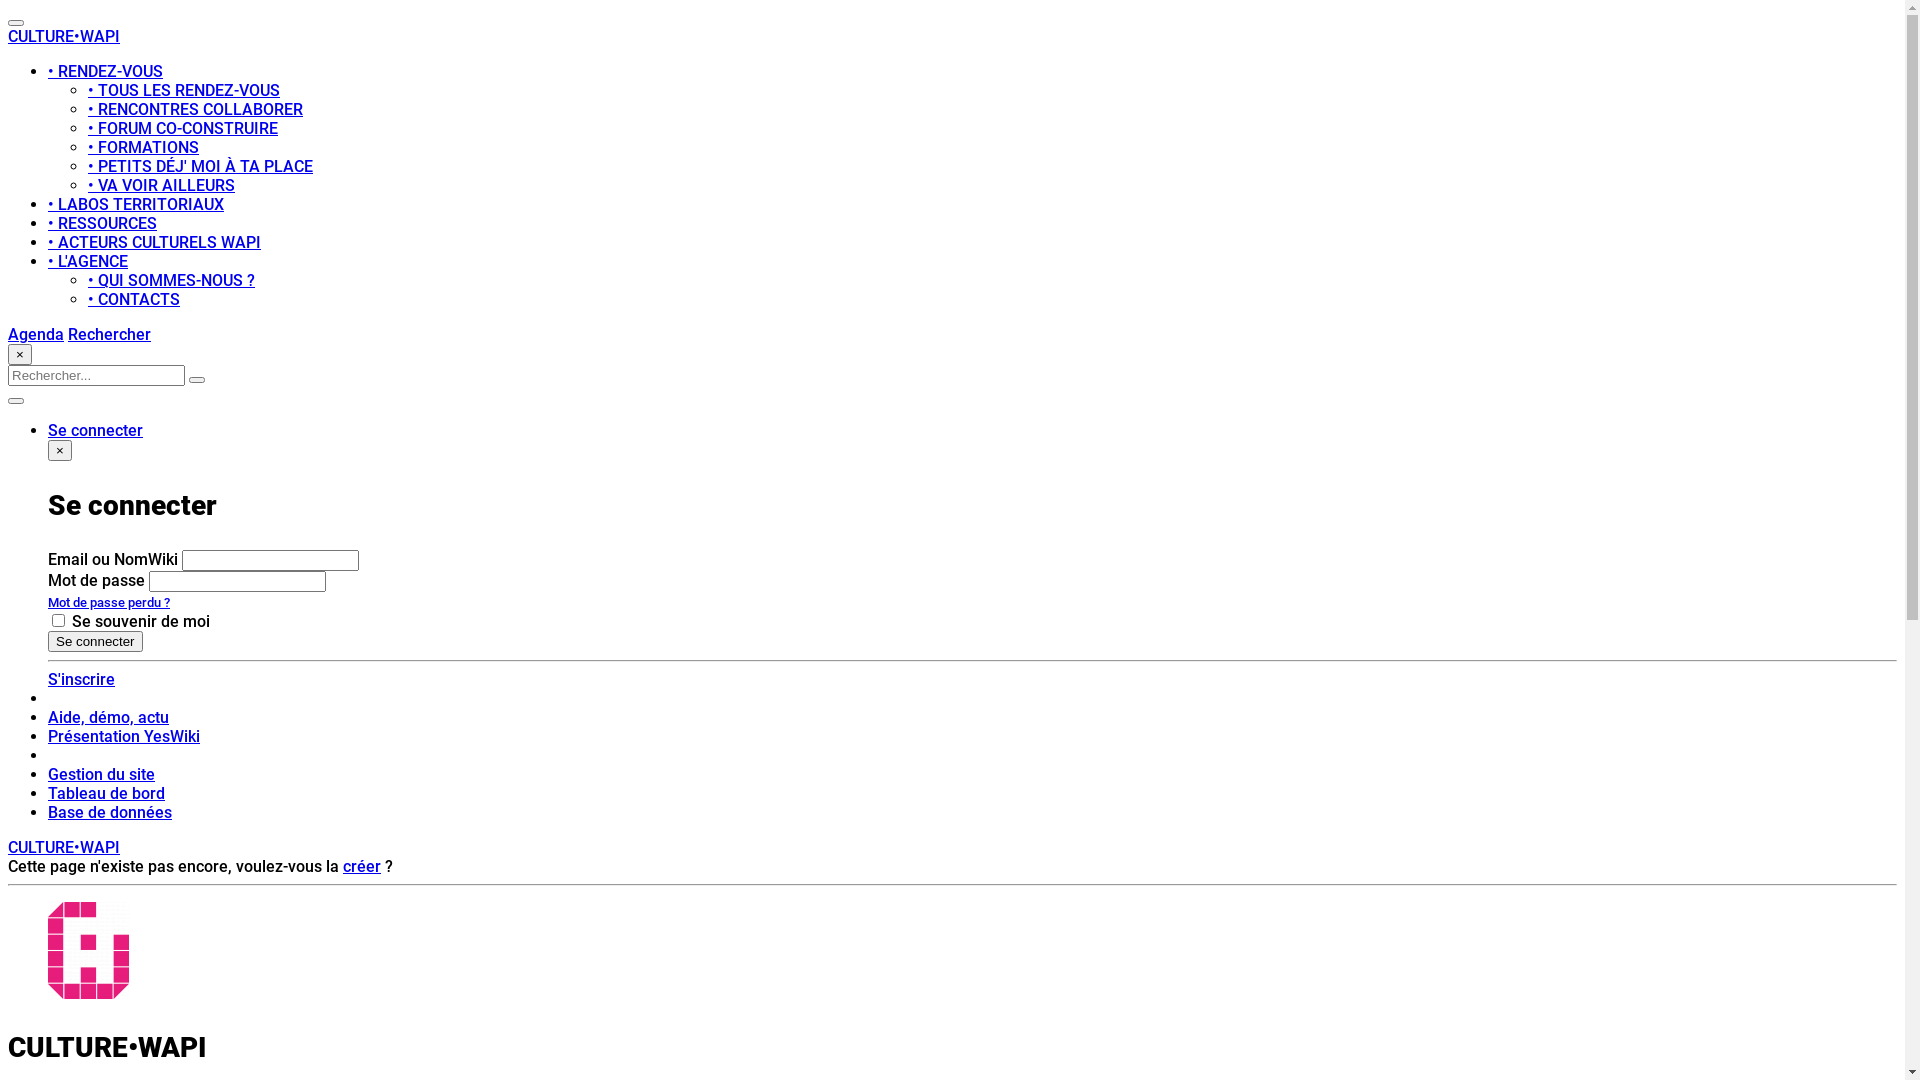  Describe the element at coordinates (197, 380) in the screenshot. I see `Rechercher les pages comportant ce texte.` at that location.